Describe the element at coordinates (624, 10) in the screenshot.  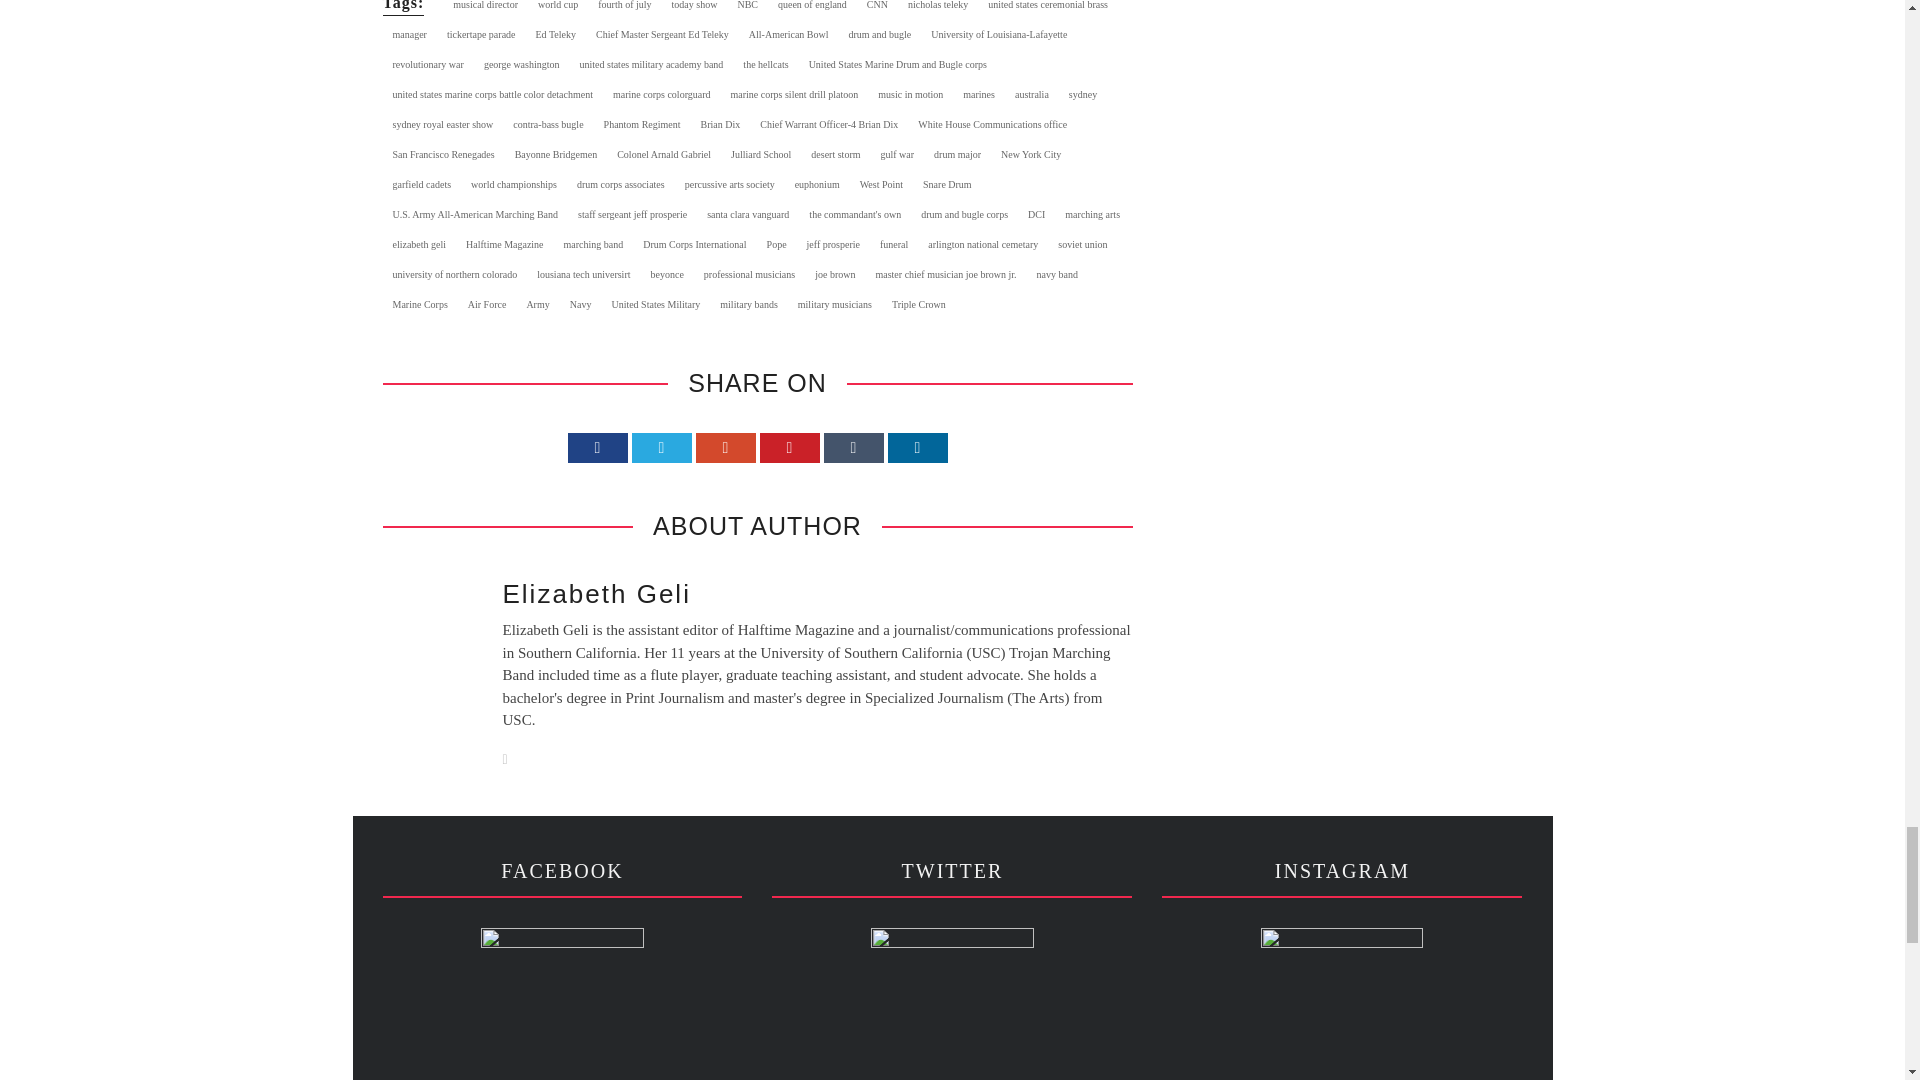
I see `View all posts tagged fourth of july` at that location.